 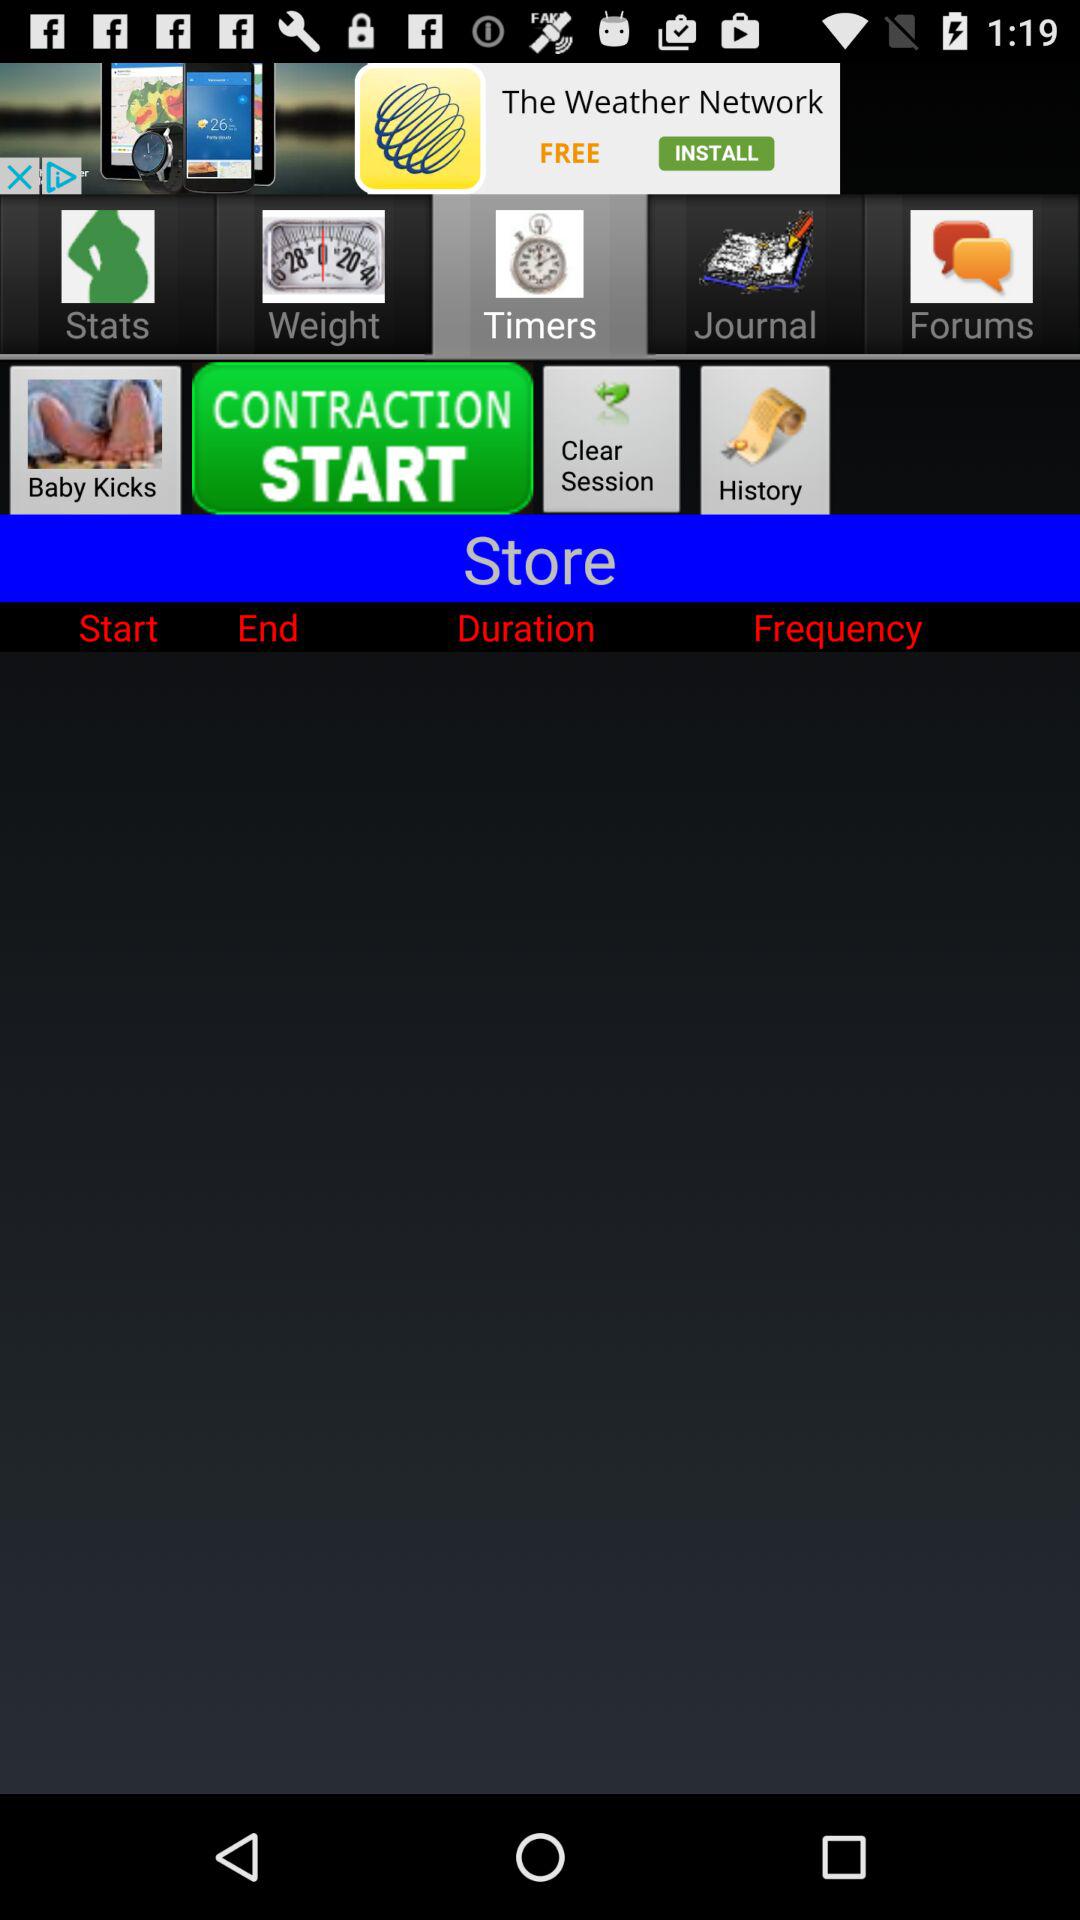 What do you see at coordinates (362, 438) in the screenshot?
I see `toggle contraction feature` at bounding box center [362, 438].